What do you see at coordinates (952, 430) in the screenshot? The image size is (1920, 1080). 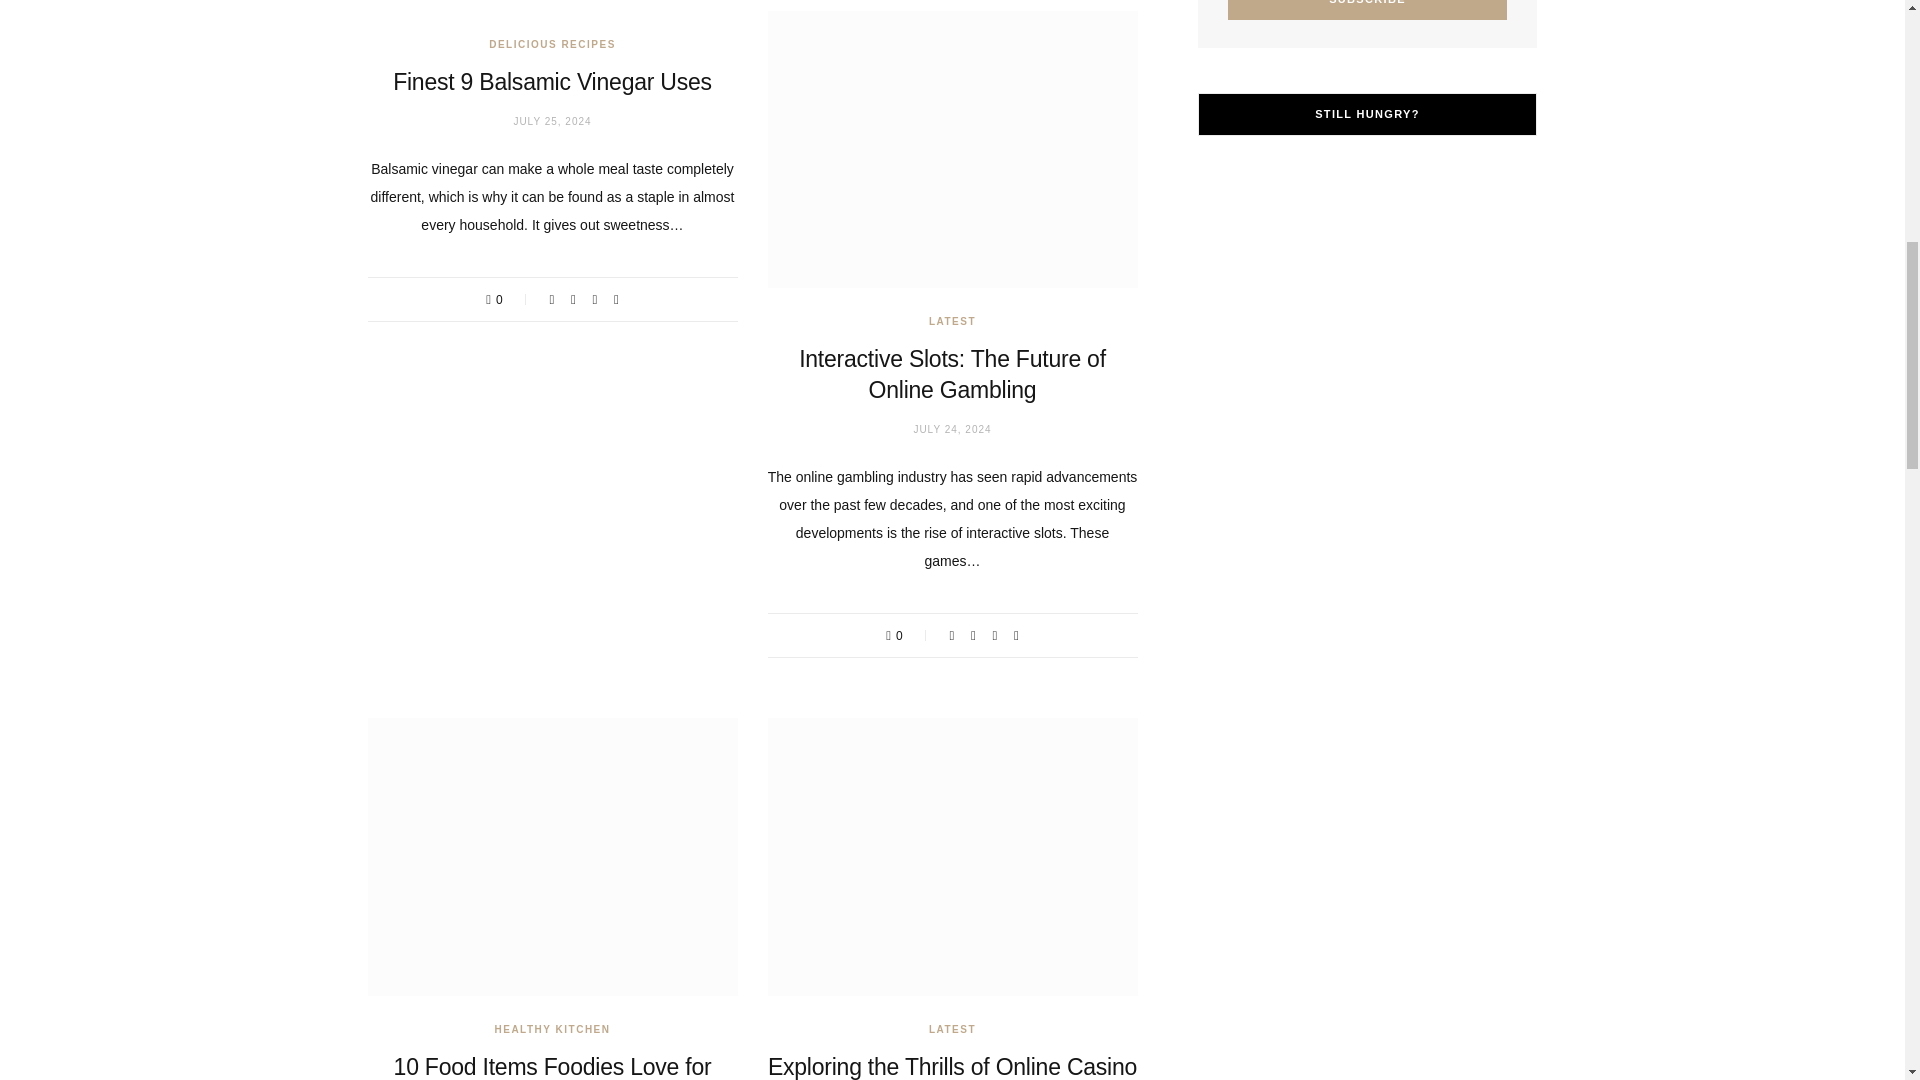 I see `JULY 24, 2024` at bounding box center [952, 430].